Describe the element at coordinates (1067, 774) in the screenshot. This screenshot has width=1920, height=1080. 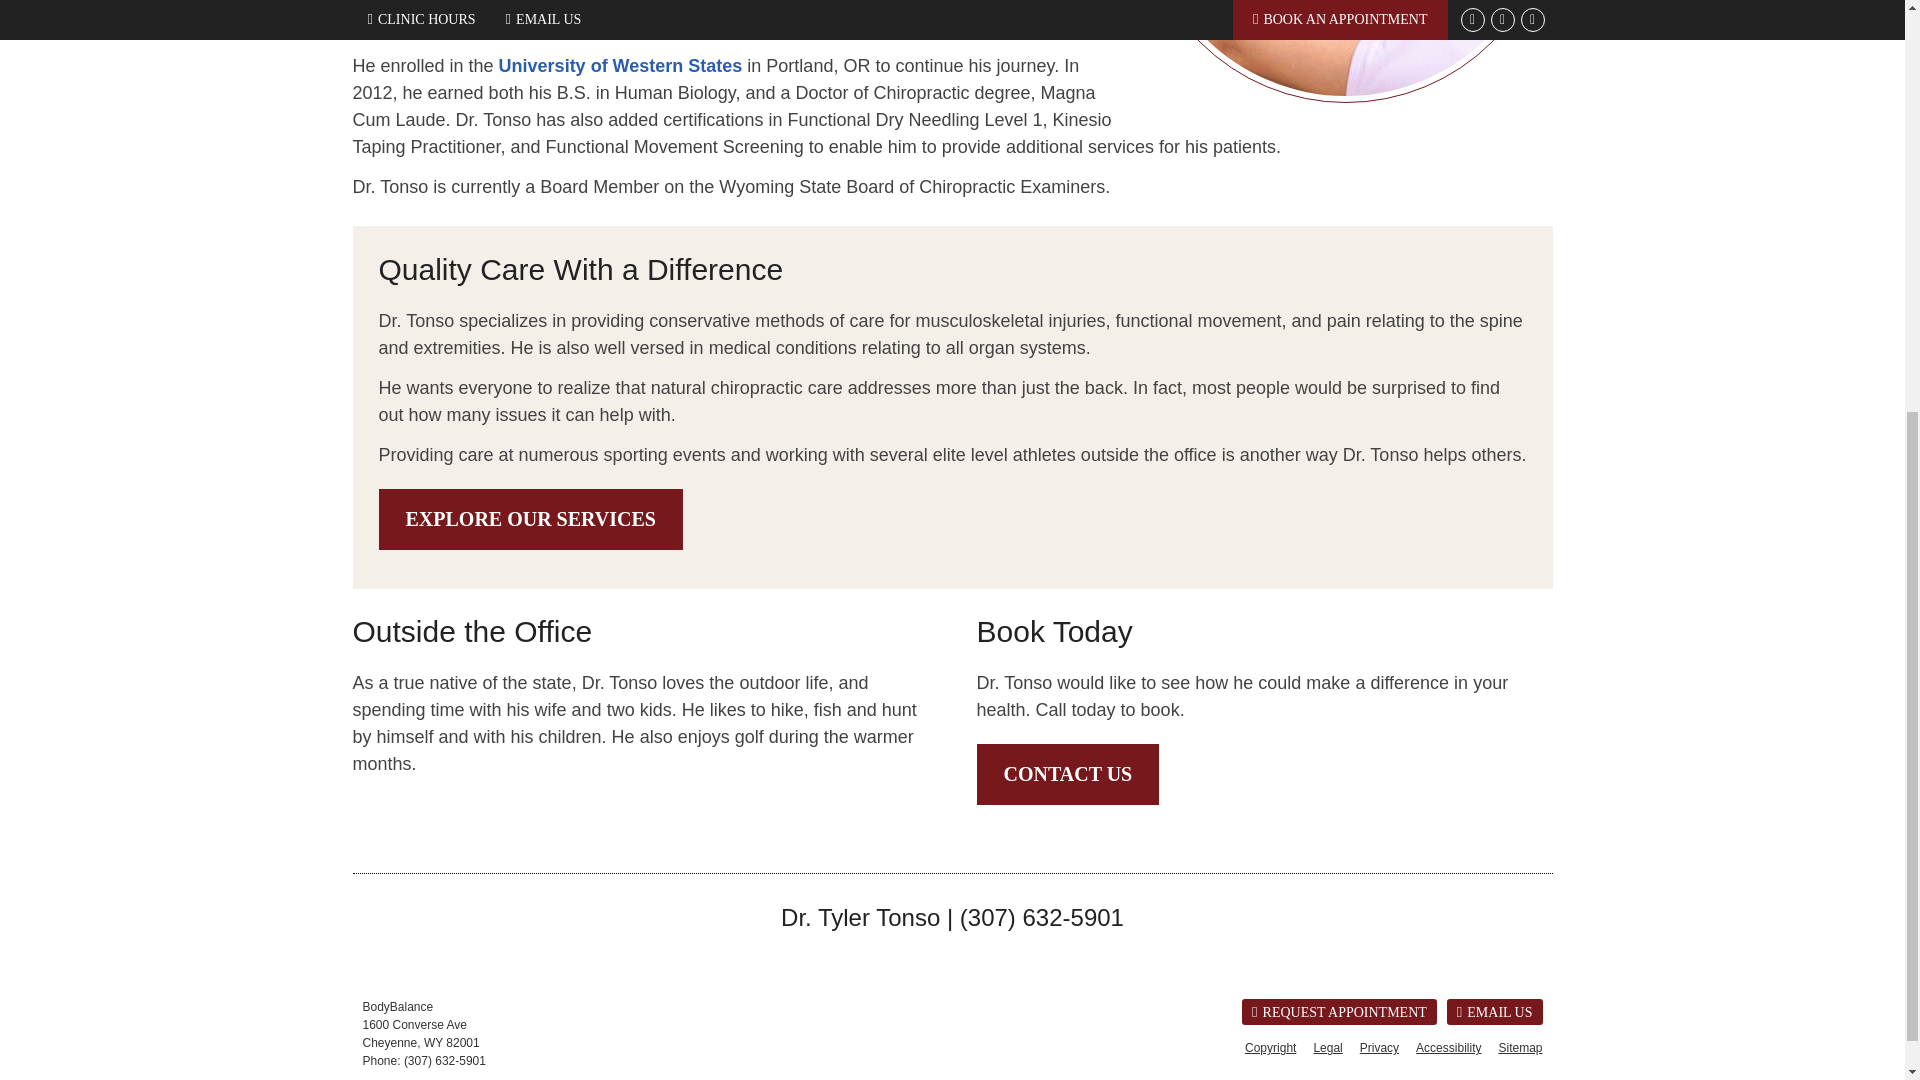
I see `CONTACT US` at that location.